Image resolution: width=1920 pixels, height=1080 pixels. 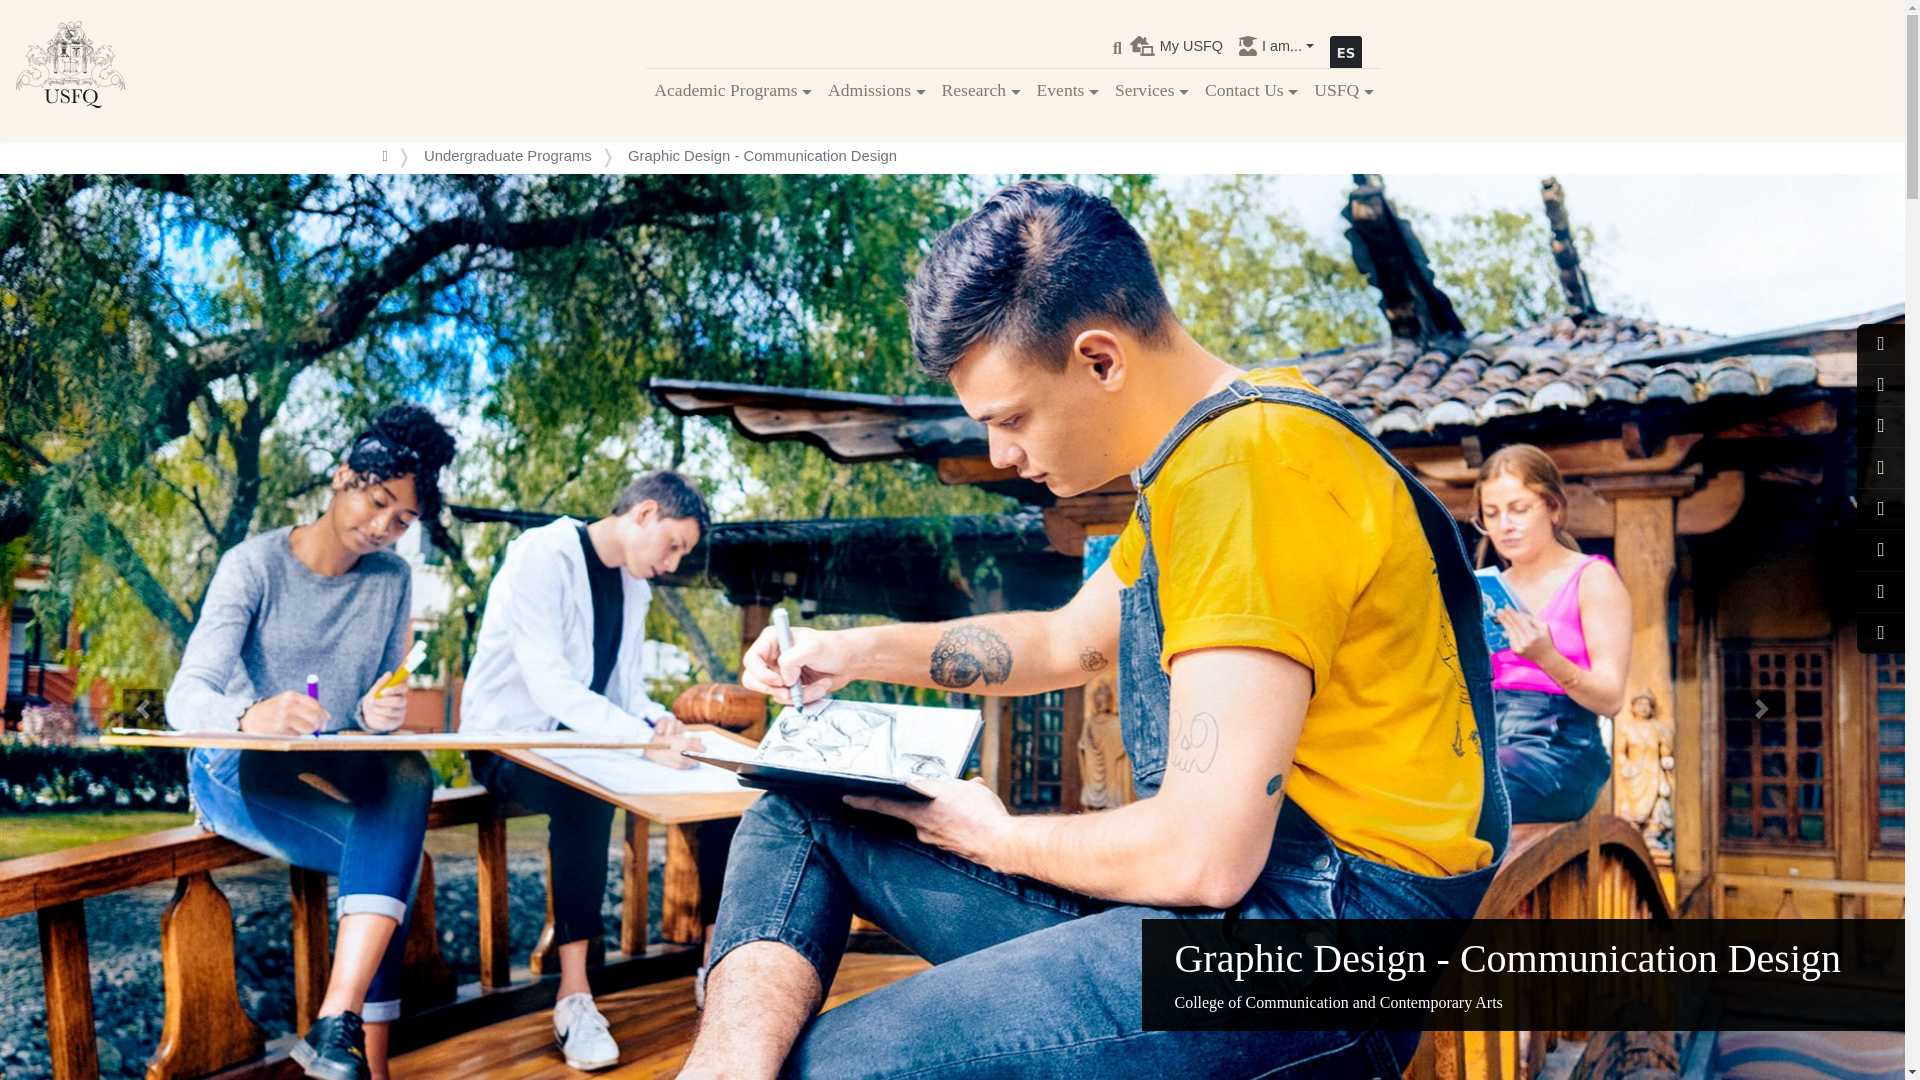 I want to click on x-twitter, so click(x=1881, y=468).